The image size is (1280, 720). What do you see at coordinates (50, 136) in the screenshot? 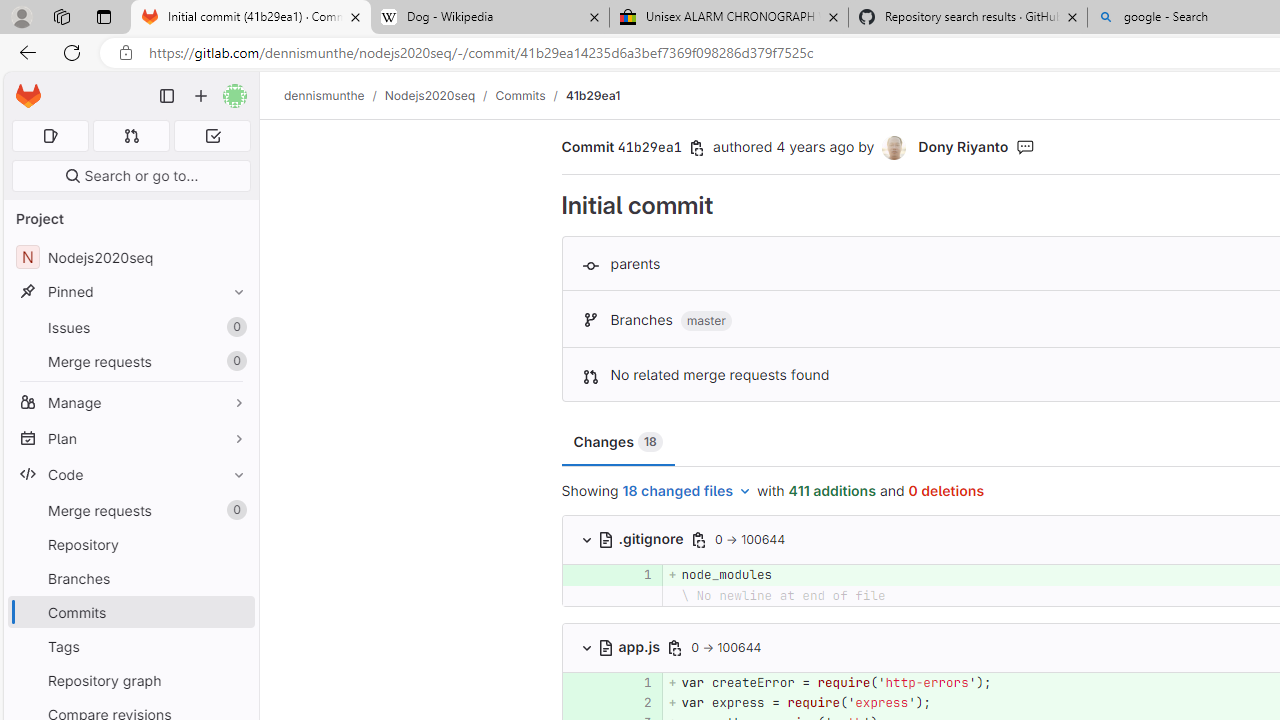
I see `Assigned issues 0` at bounding box center [50, 136].